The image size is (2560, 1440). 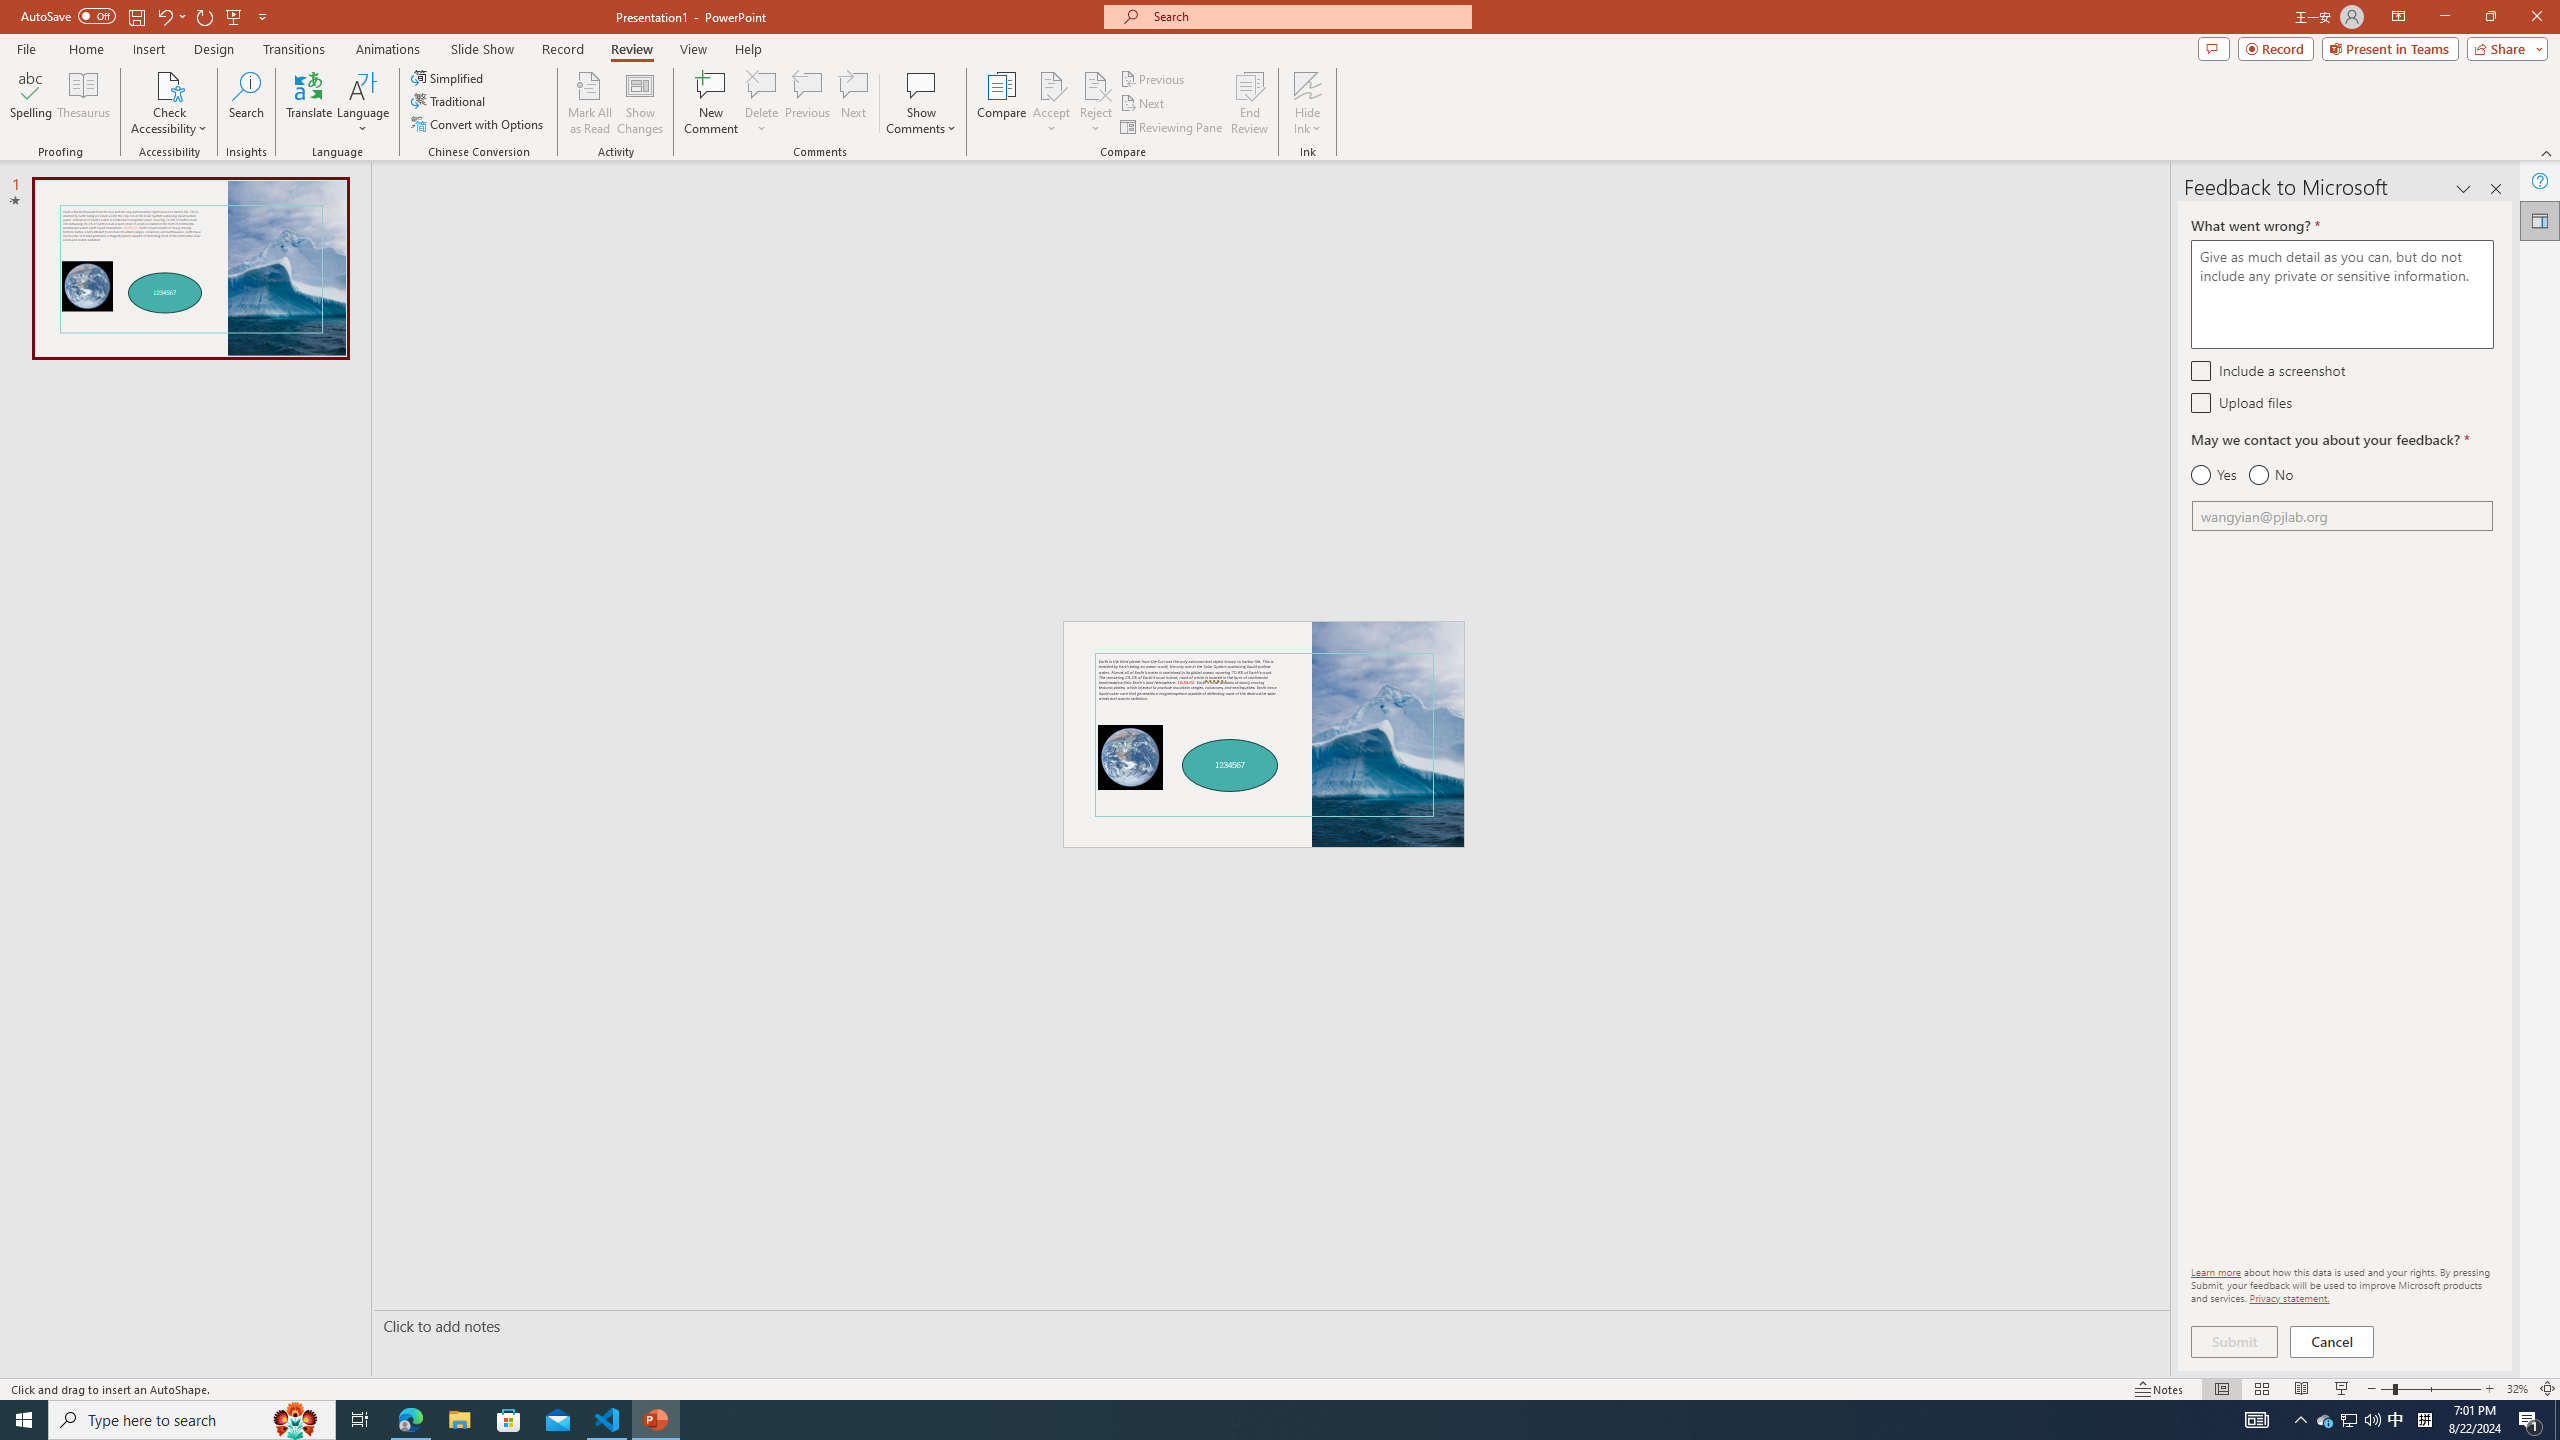 What do you see at coordinates (12, 10) in the screenshot?
I see `System` at bounding box center [12, 10].